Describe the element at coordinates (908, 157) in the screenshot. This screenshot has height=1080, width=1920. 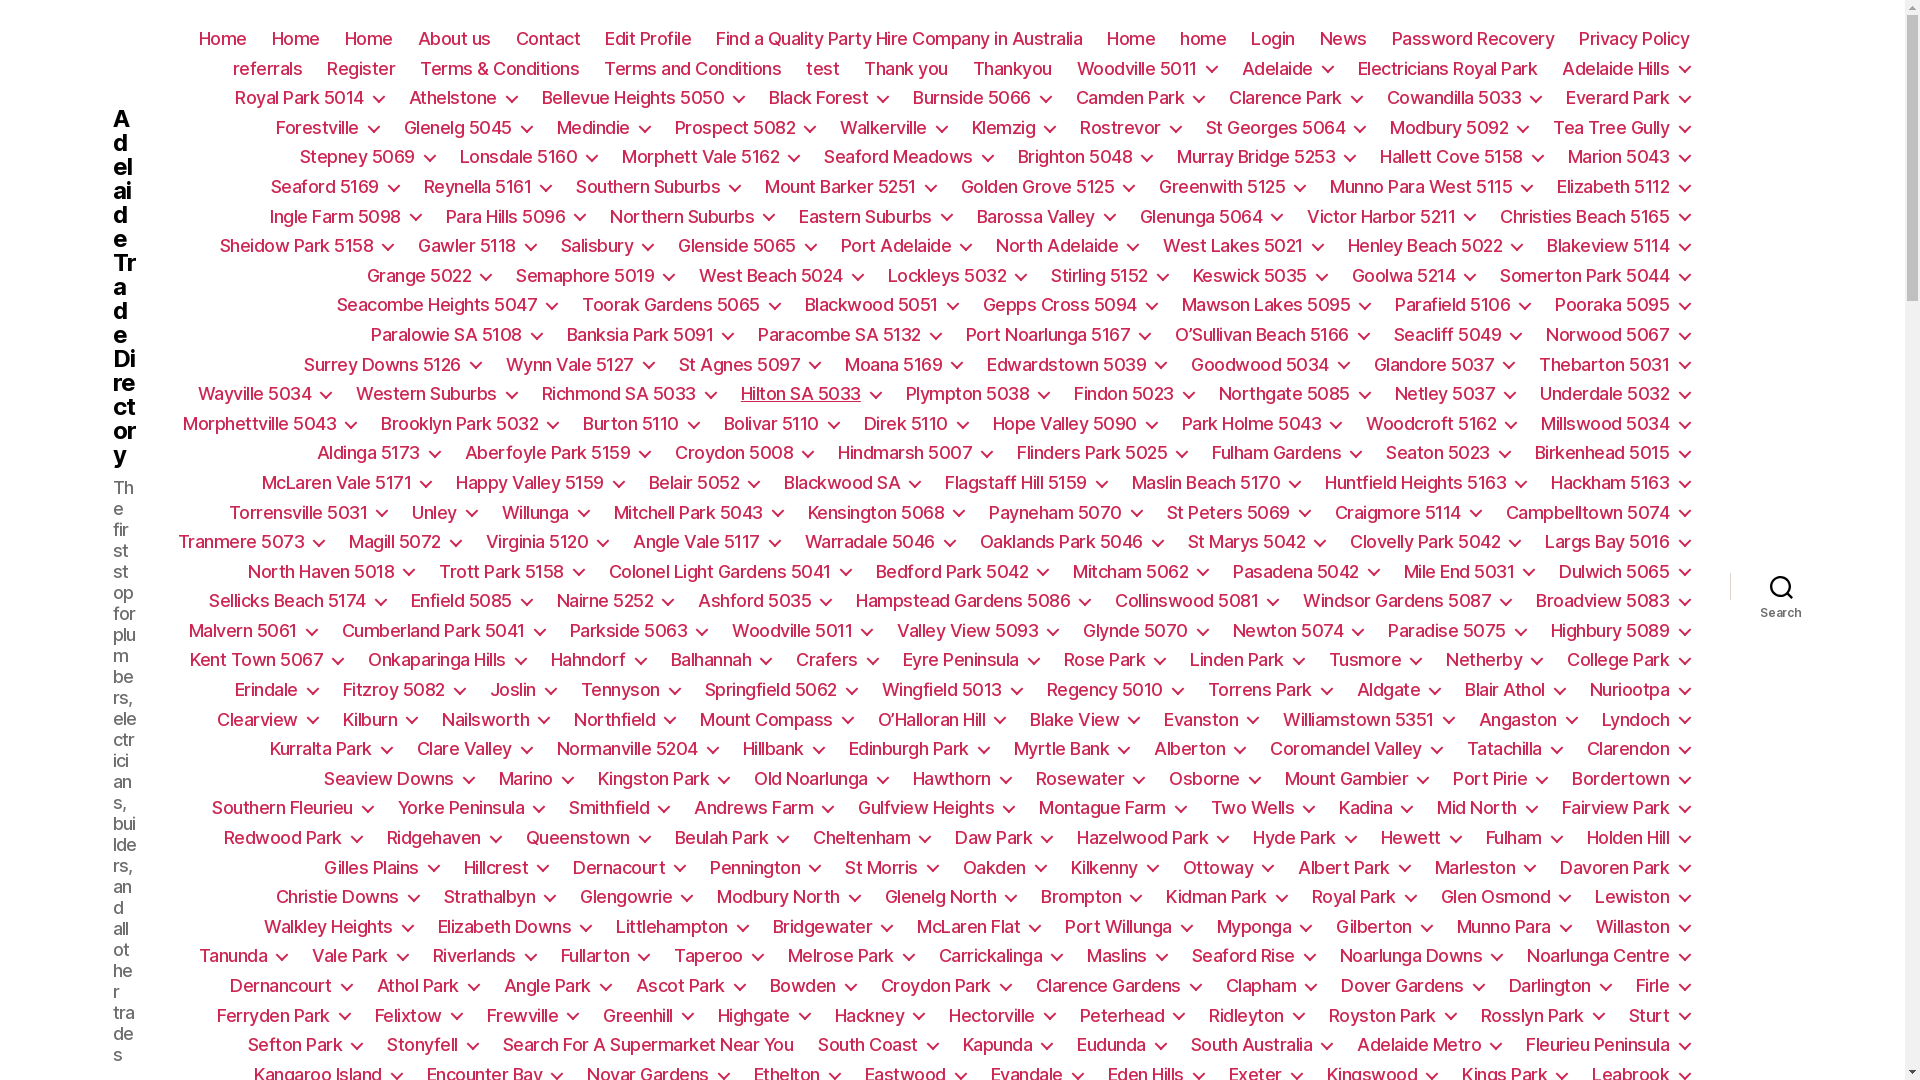
I see `Seaford Meadows` at that location.